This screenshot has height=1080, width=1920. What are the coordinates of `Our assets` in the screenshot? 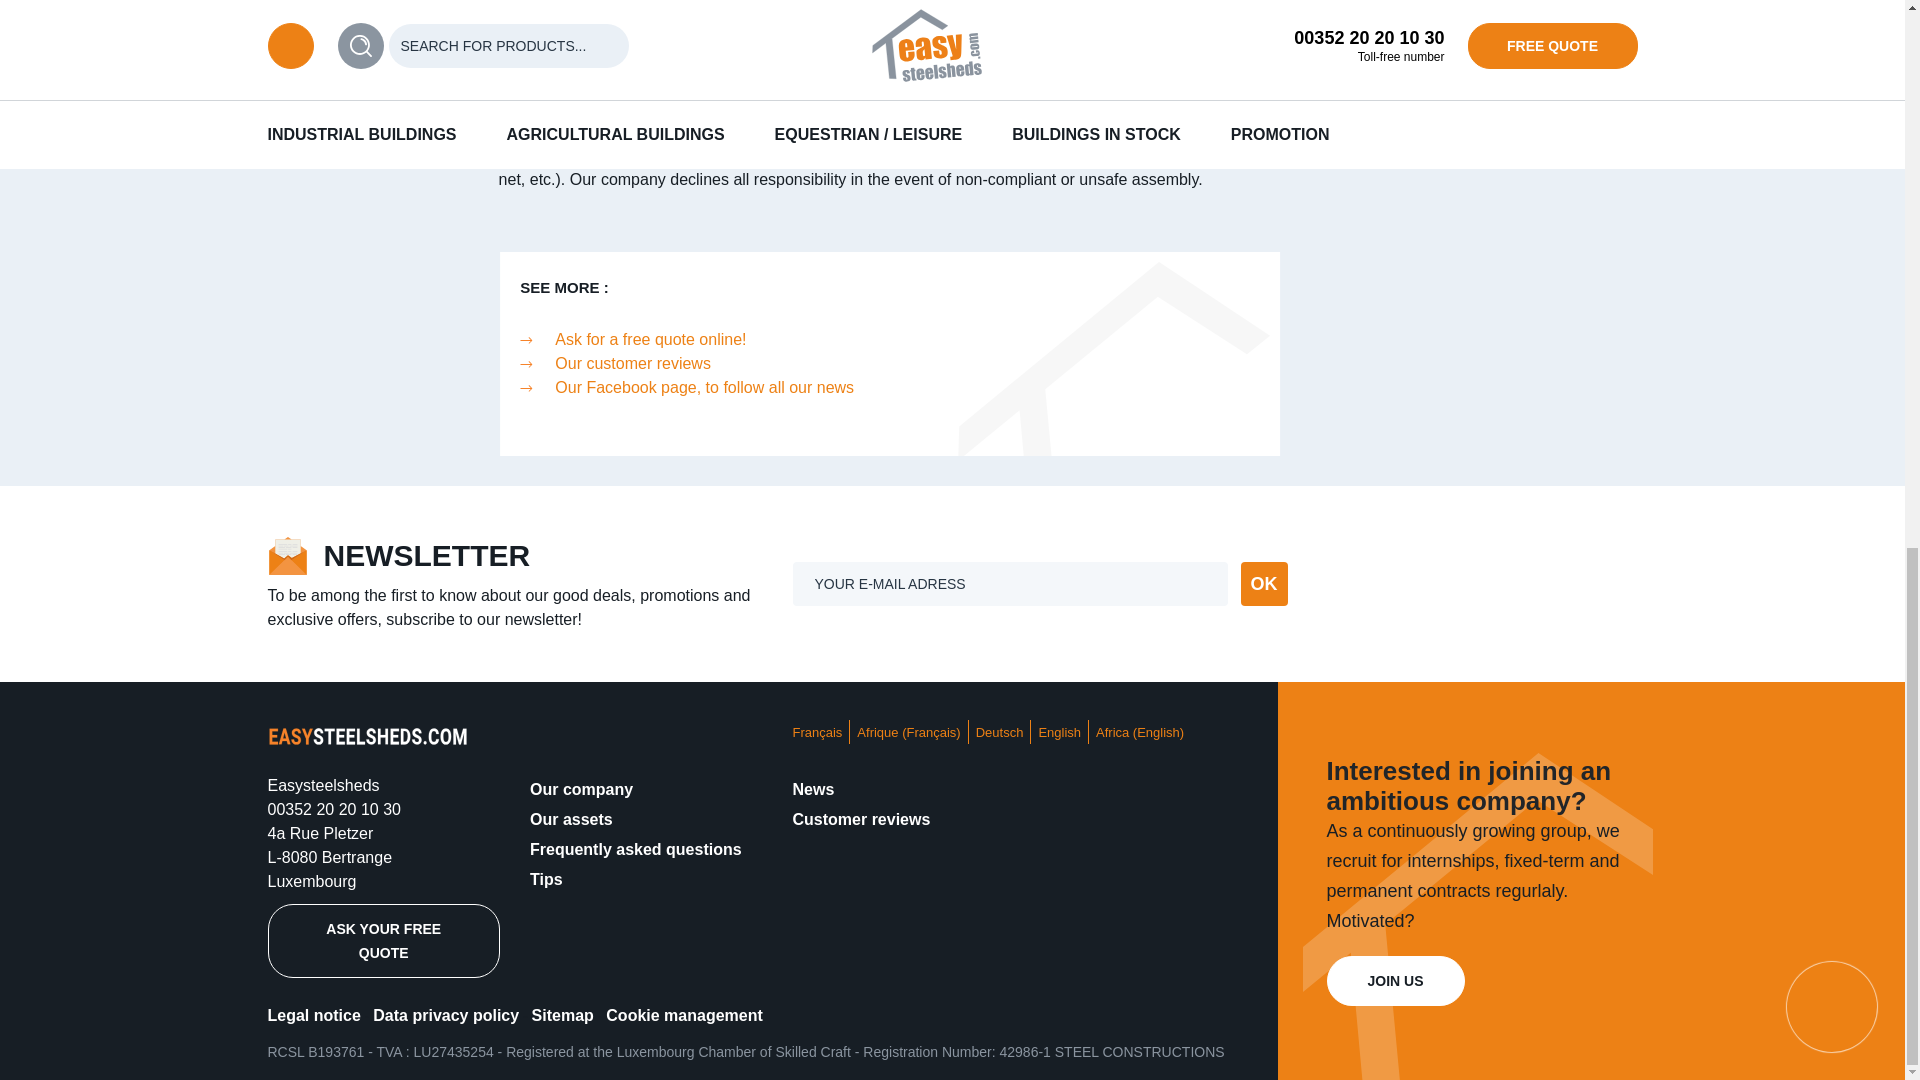 It's located at (570, 820).